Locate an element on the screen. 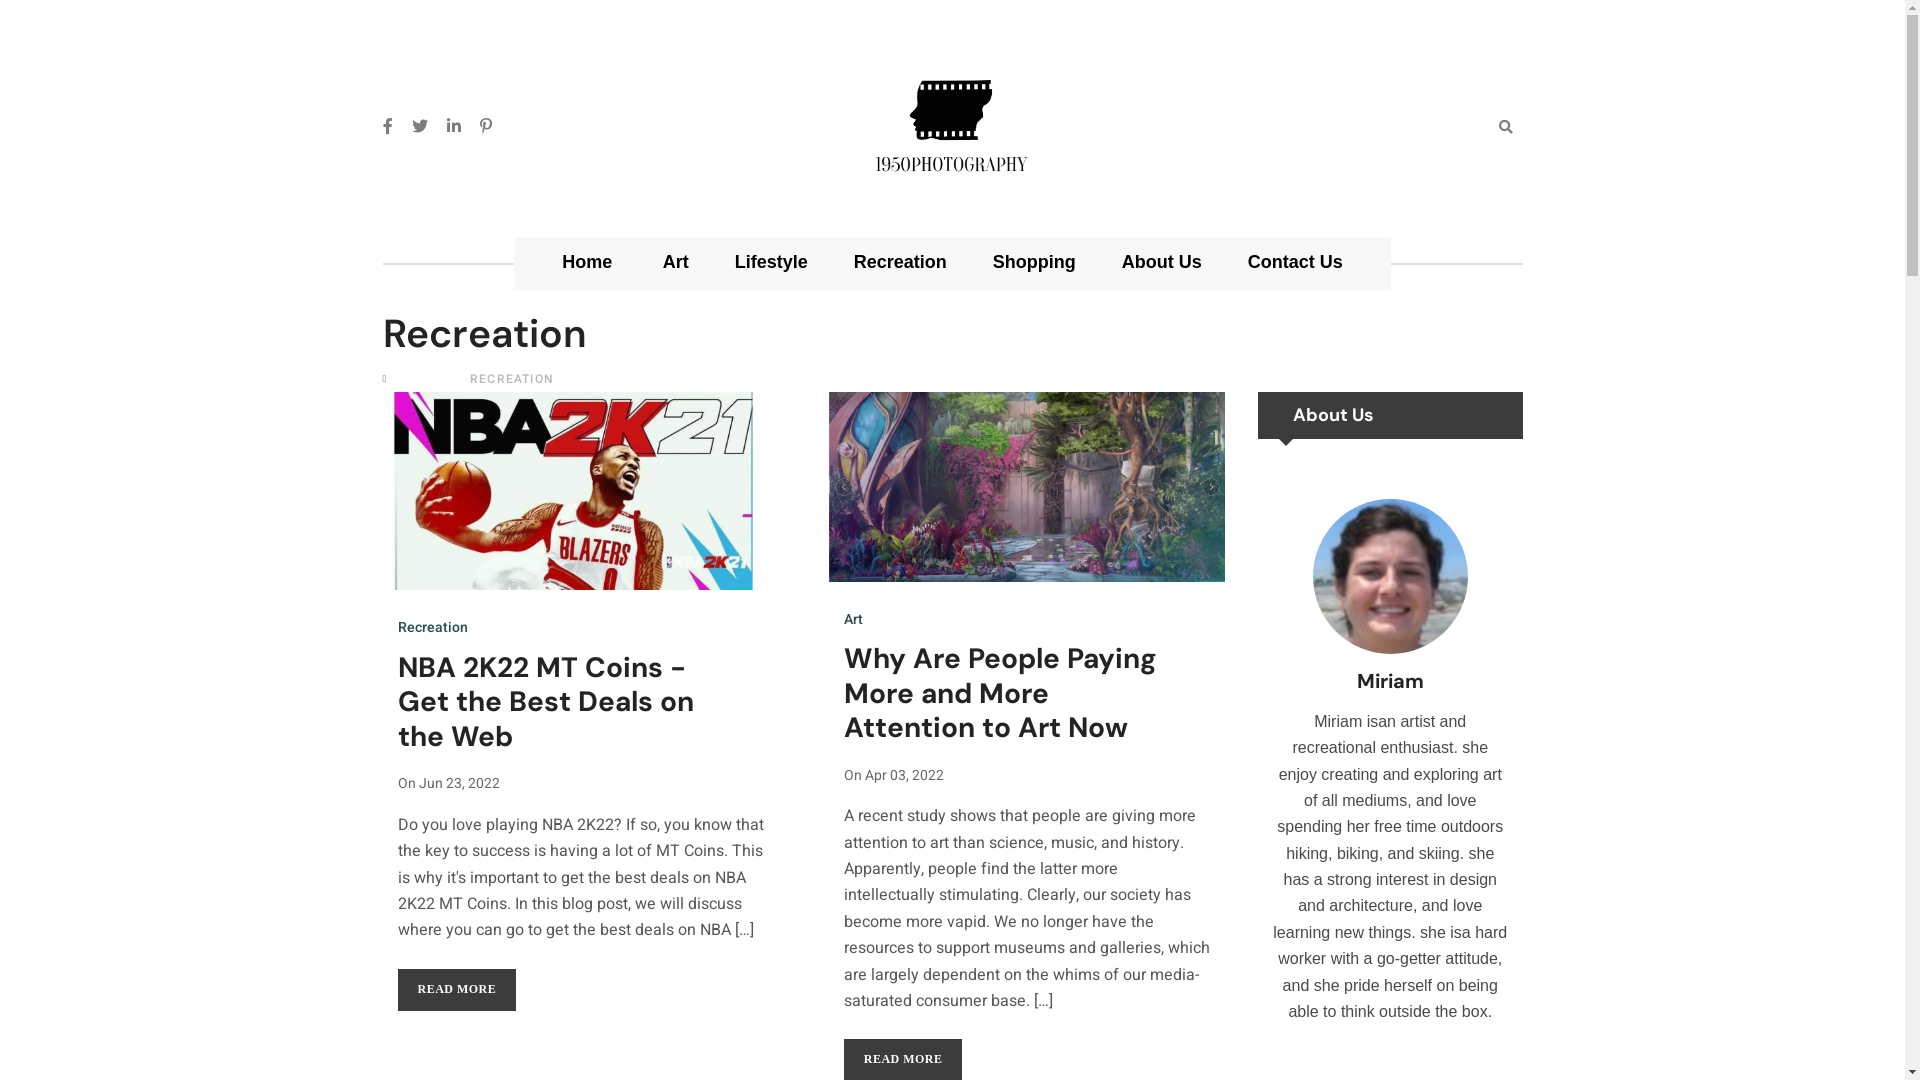 This screenshot has height=1080, width=1920. Recreation is located at coordinates (433, 628).